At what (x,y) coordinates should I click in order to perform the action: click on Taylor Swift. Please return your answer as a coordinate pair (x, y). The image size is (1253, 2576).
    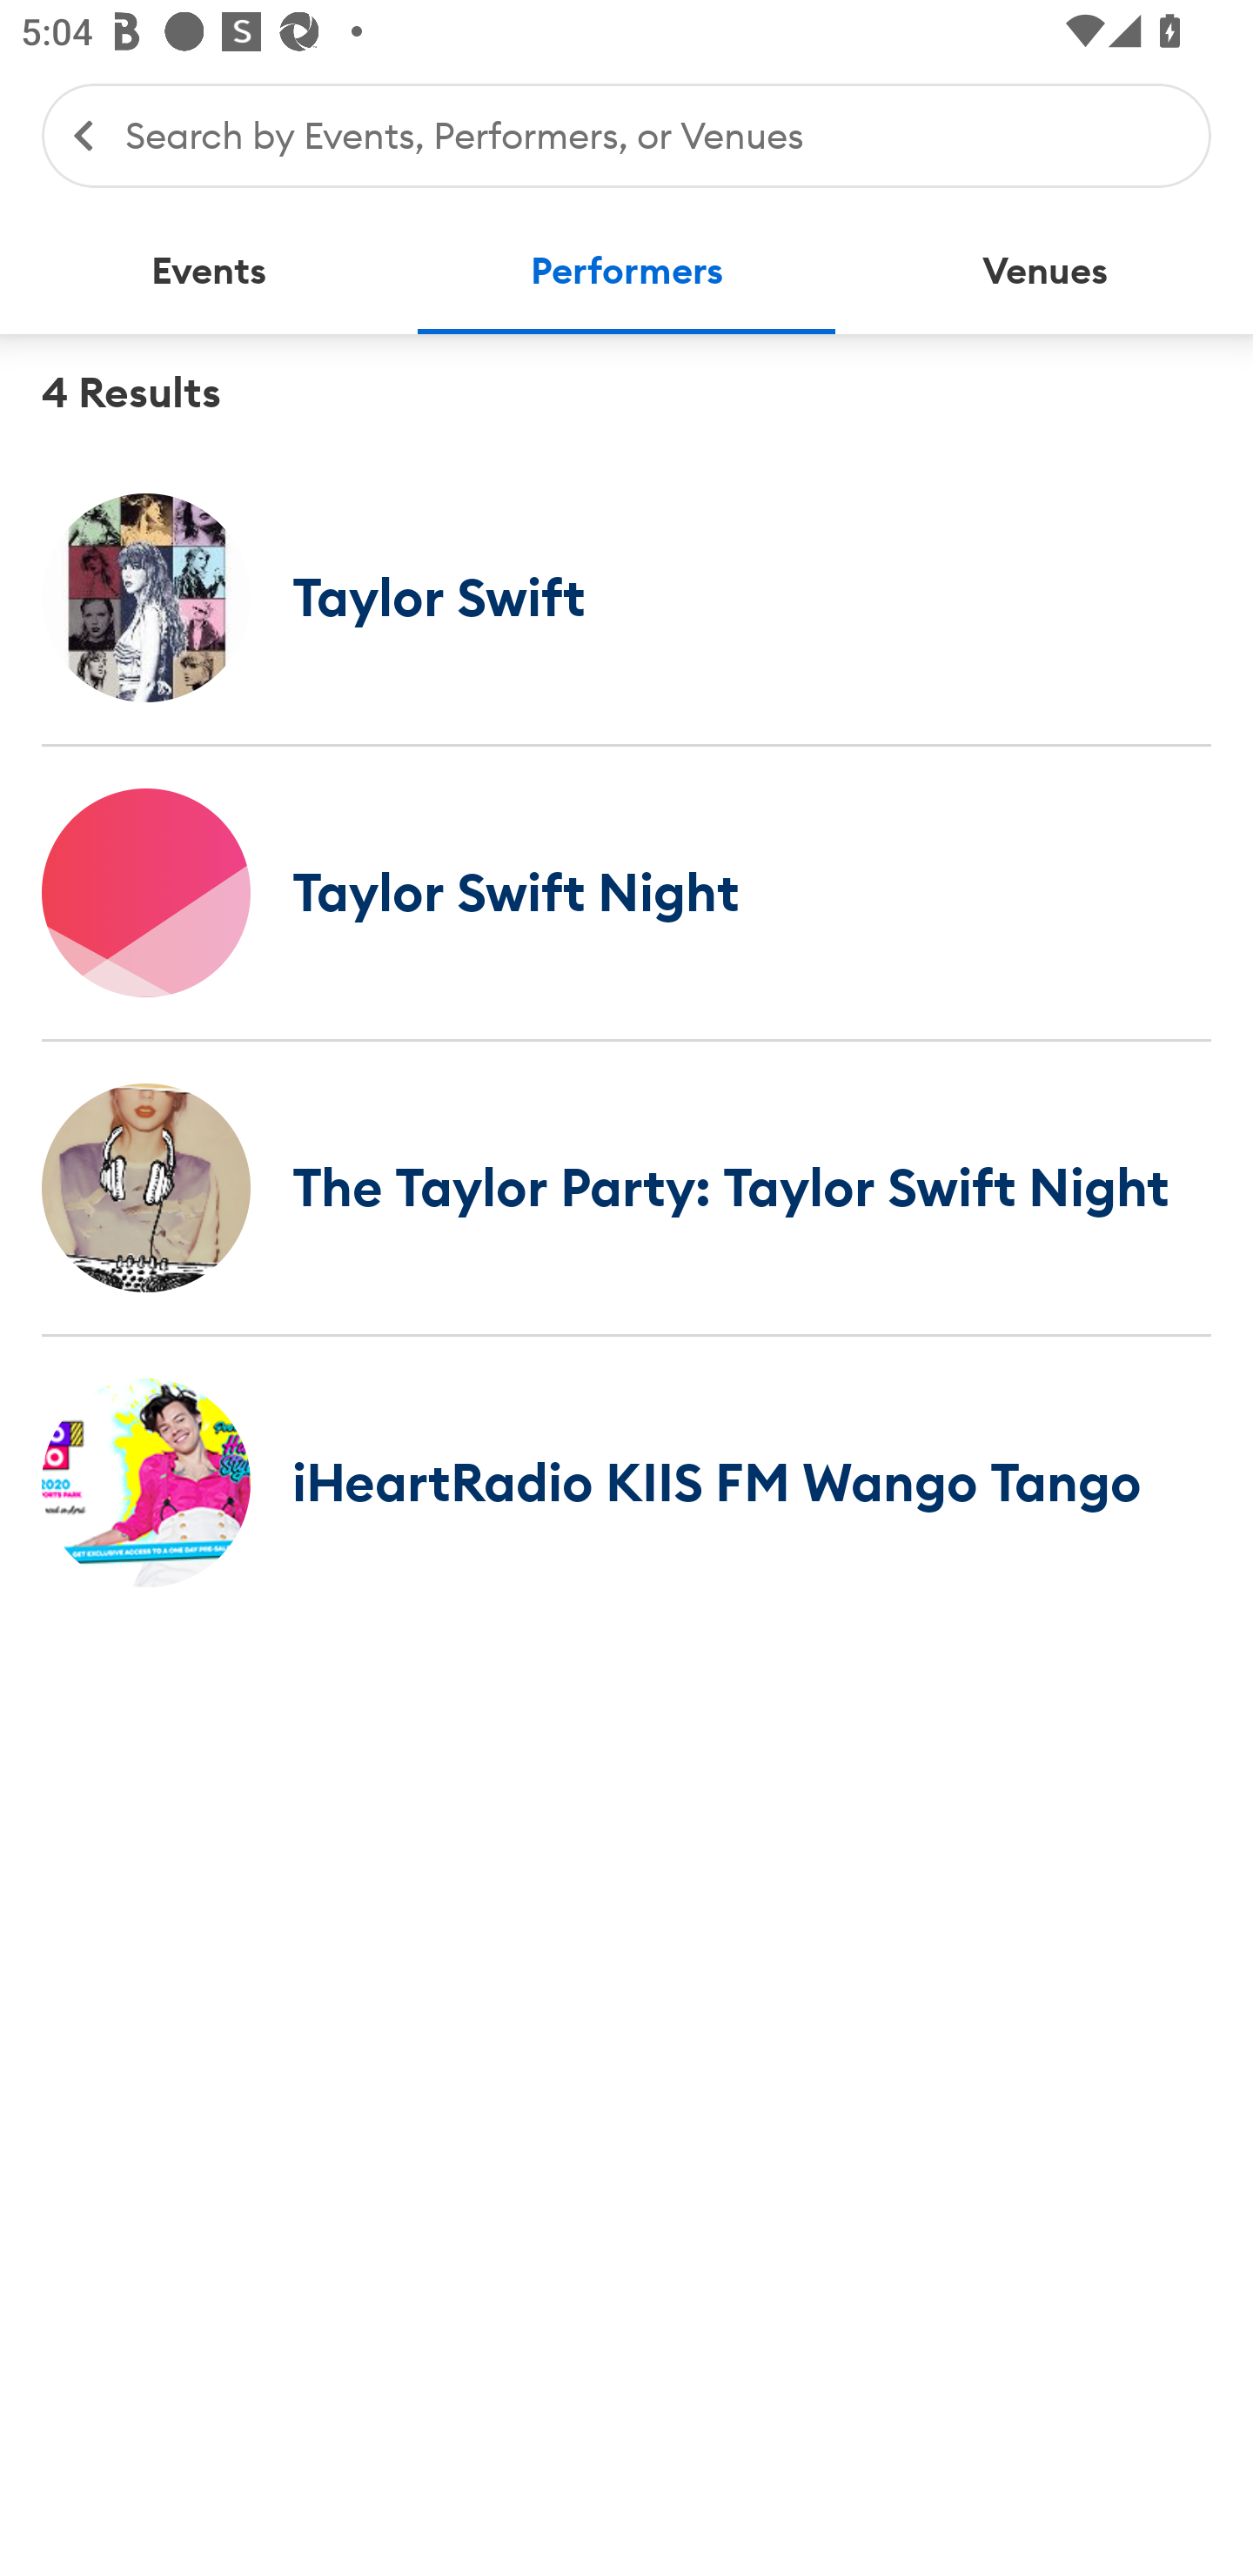
    Looking at the image, I should click on (626, 597).